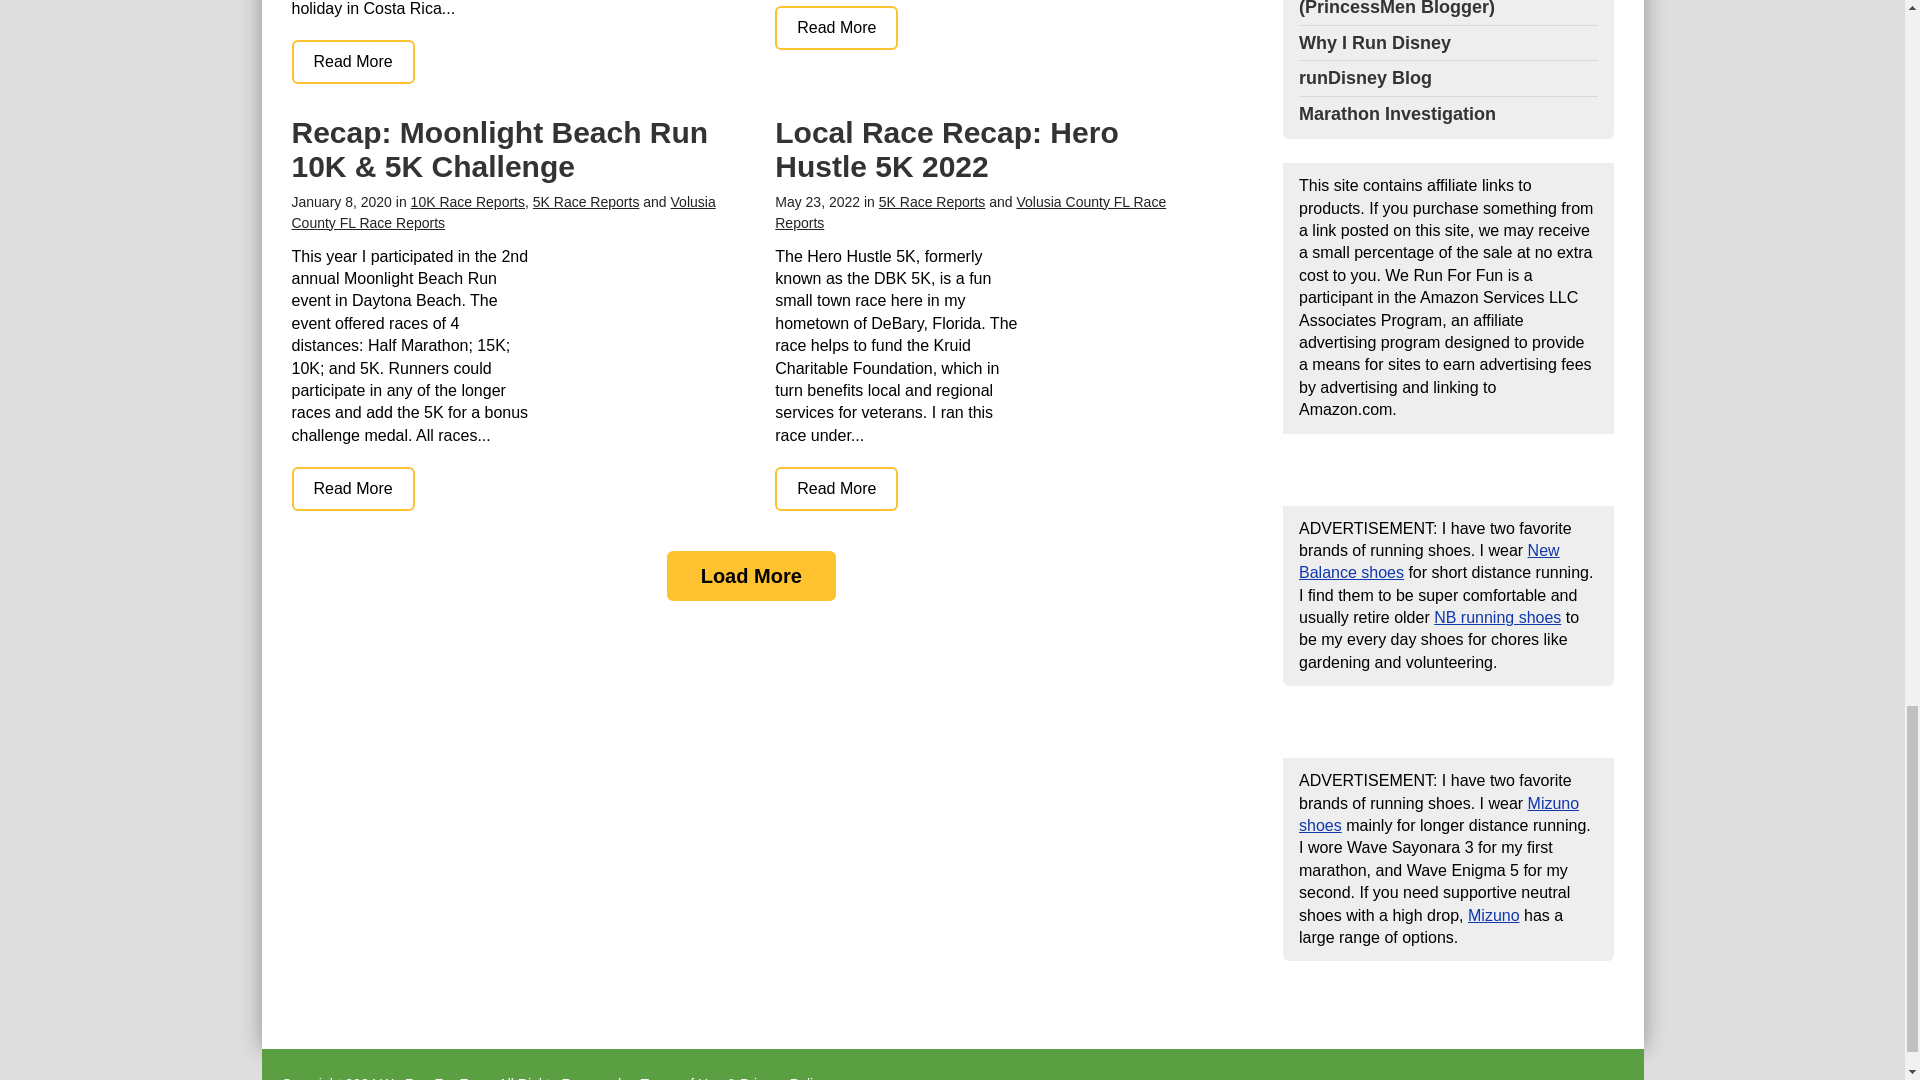 This screenshot has width=1920, height=1080. Describe the element at coordinates (504, 212) in the screenshot. I see `Volusia County FL Race Reports` at that location.